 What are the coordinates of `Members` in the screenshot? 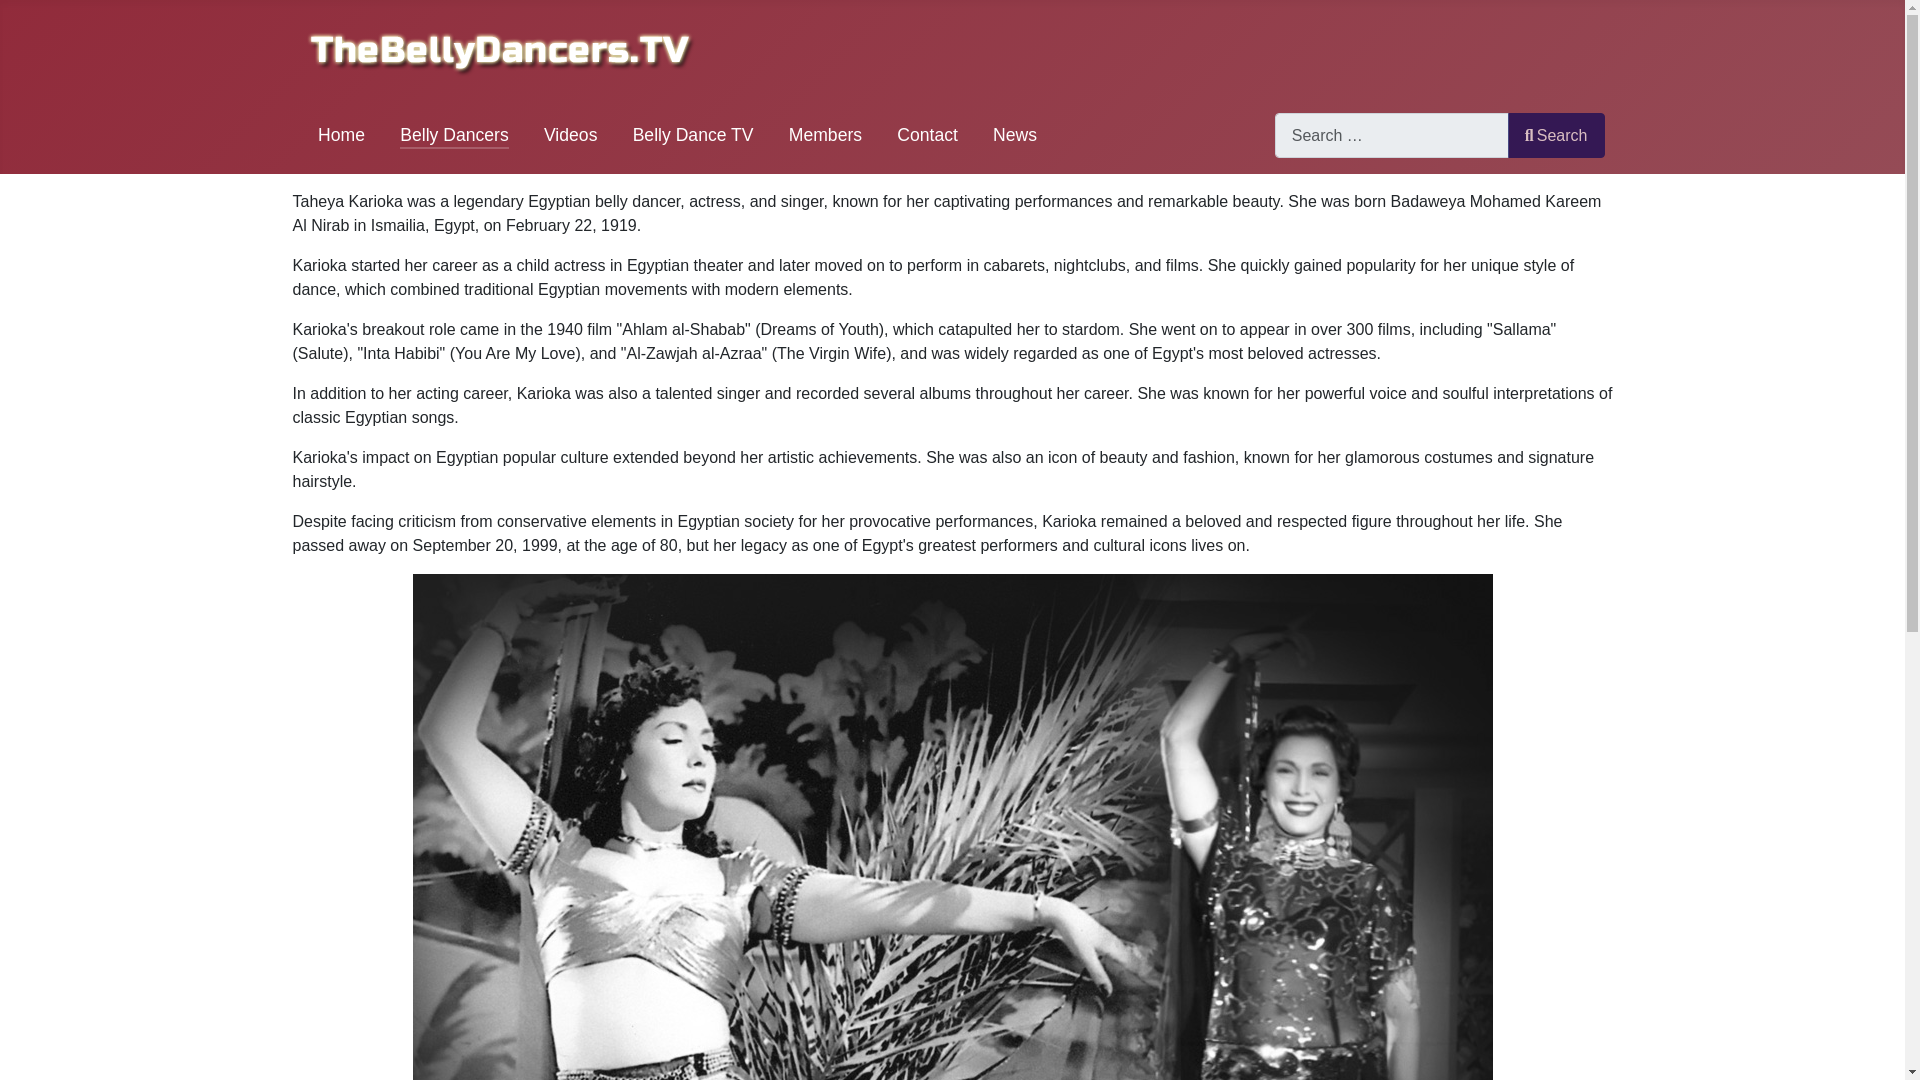 It's located at (826, 134).